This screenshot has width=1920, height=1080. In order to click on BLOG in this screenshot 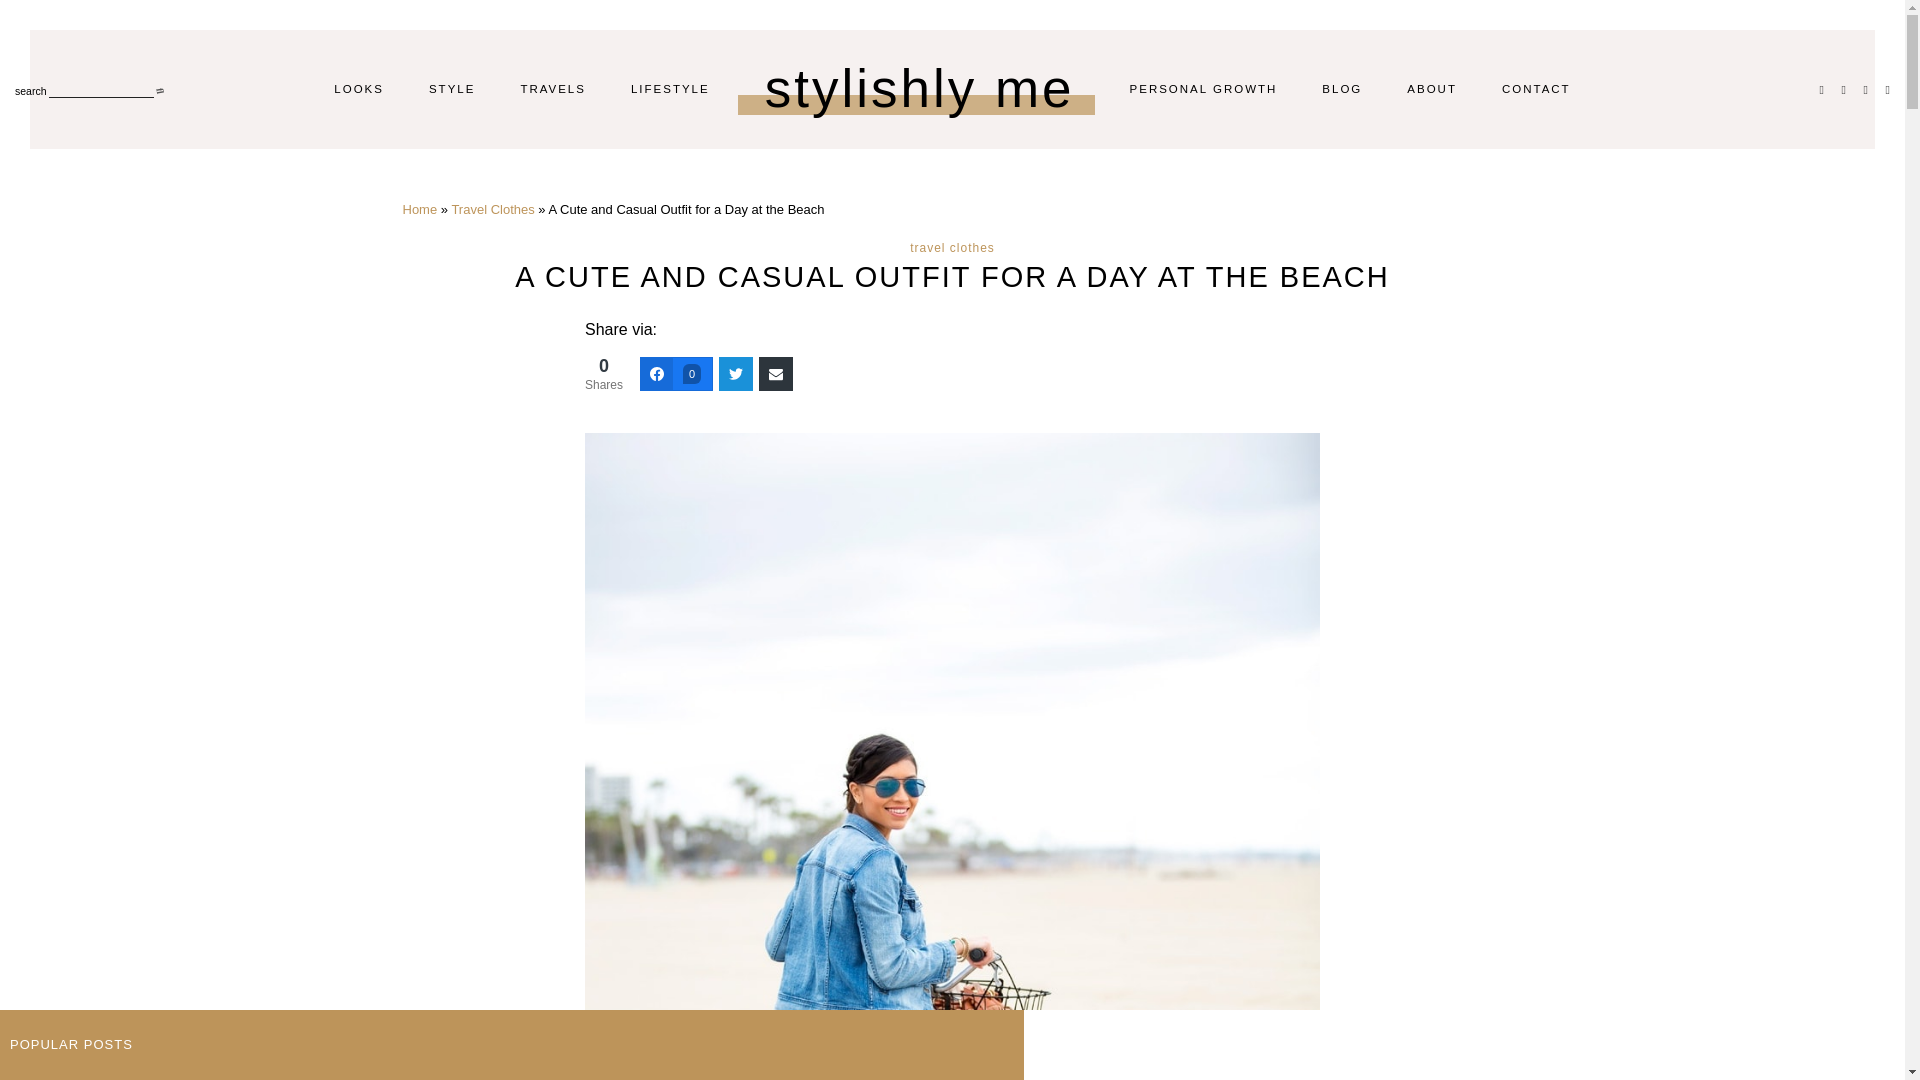, I will do `click(1342, 89)`.